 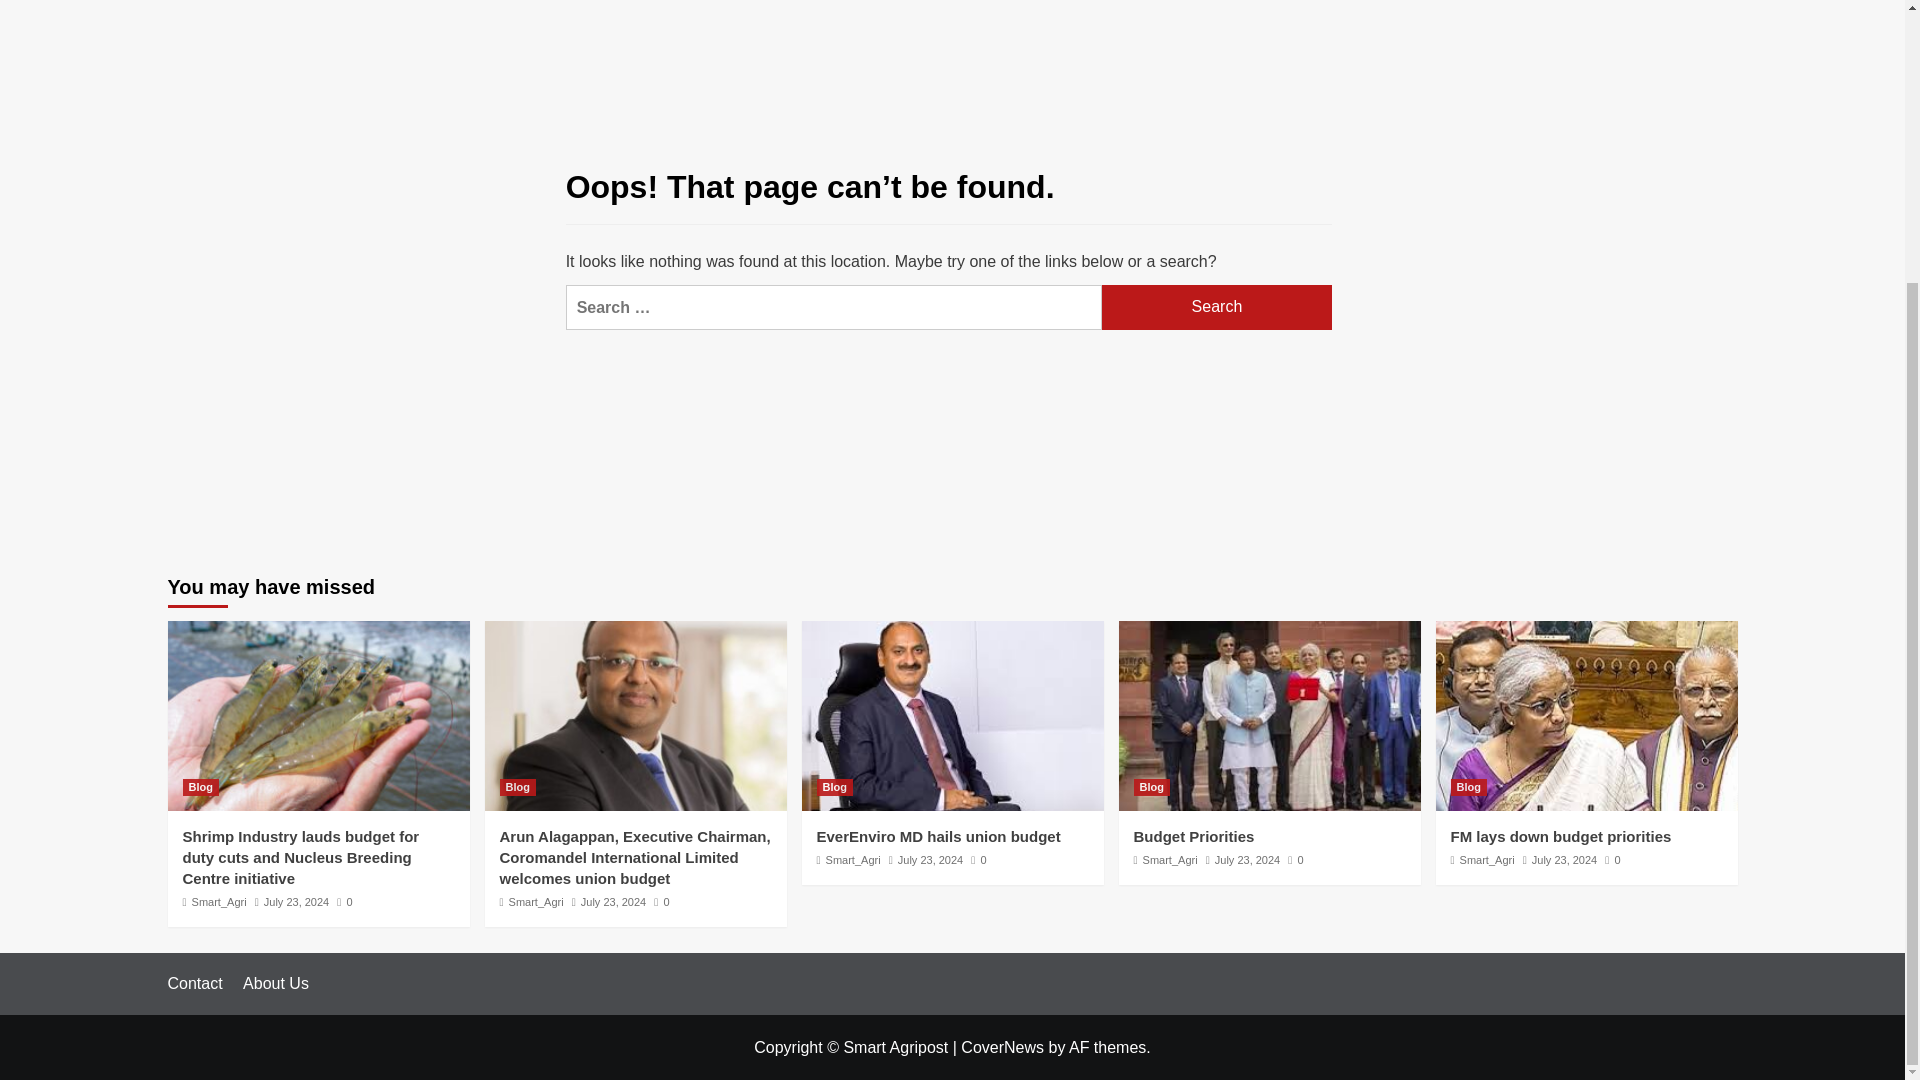 What do you see at coordinates (1217, 308) in the screenshot?
I see `Search` at bounding box center [1217, 308].